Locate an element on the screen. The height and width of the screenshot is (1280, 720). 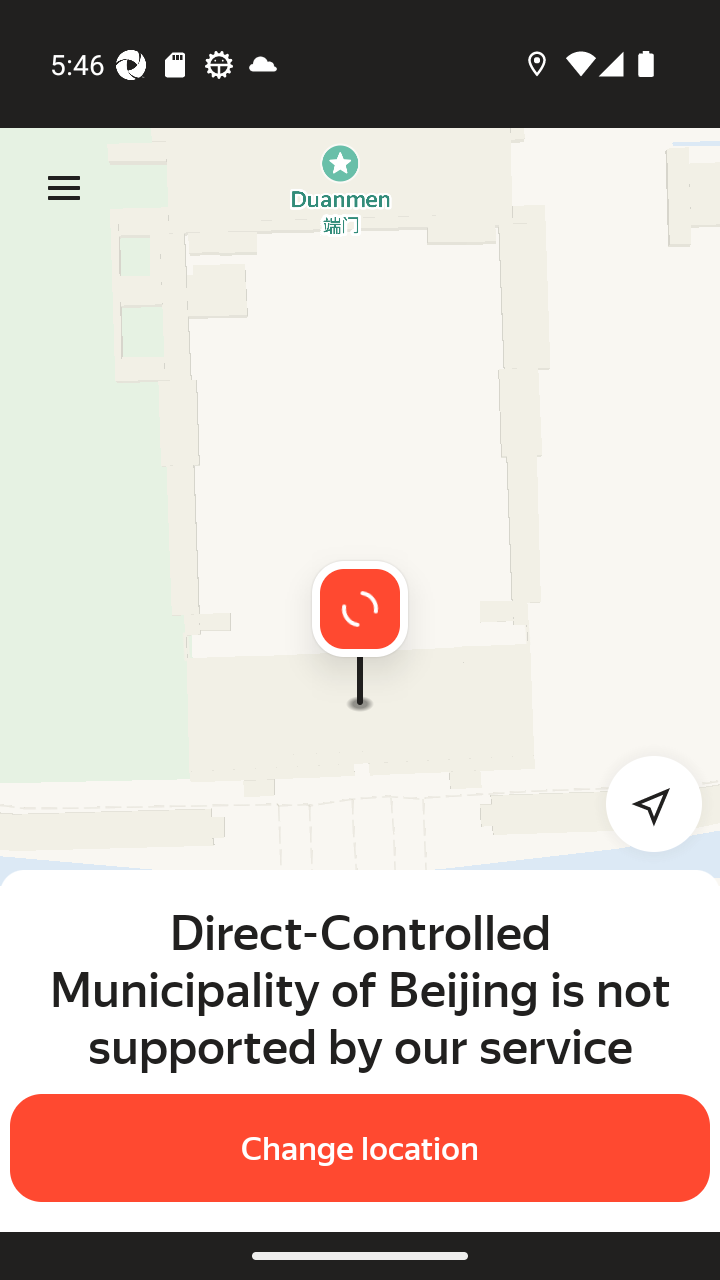
Menu Menu Menu is located at coordinates (64, 188).